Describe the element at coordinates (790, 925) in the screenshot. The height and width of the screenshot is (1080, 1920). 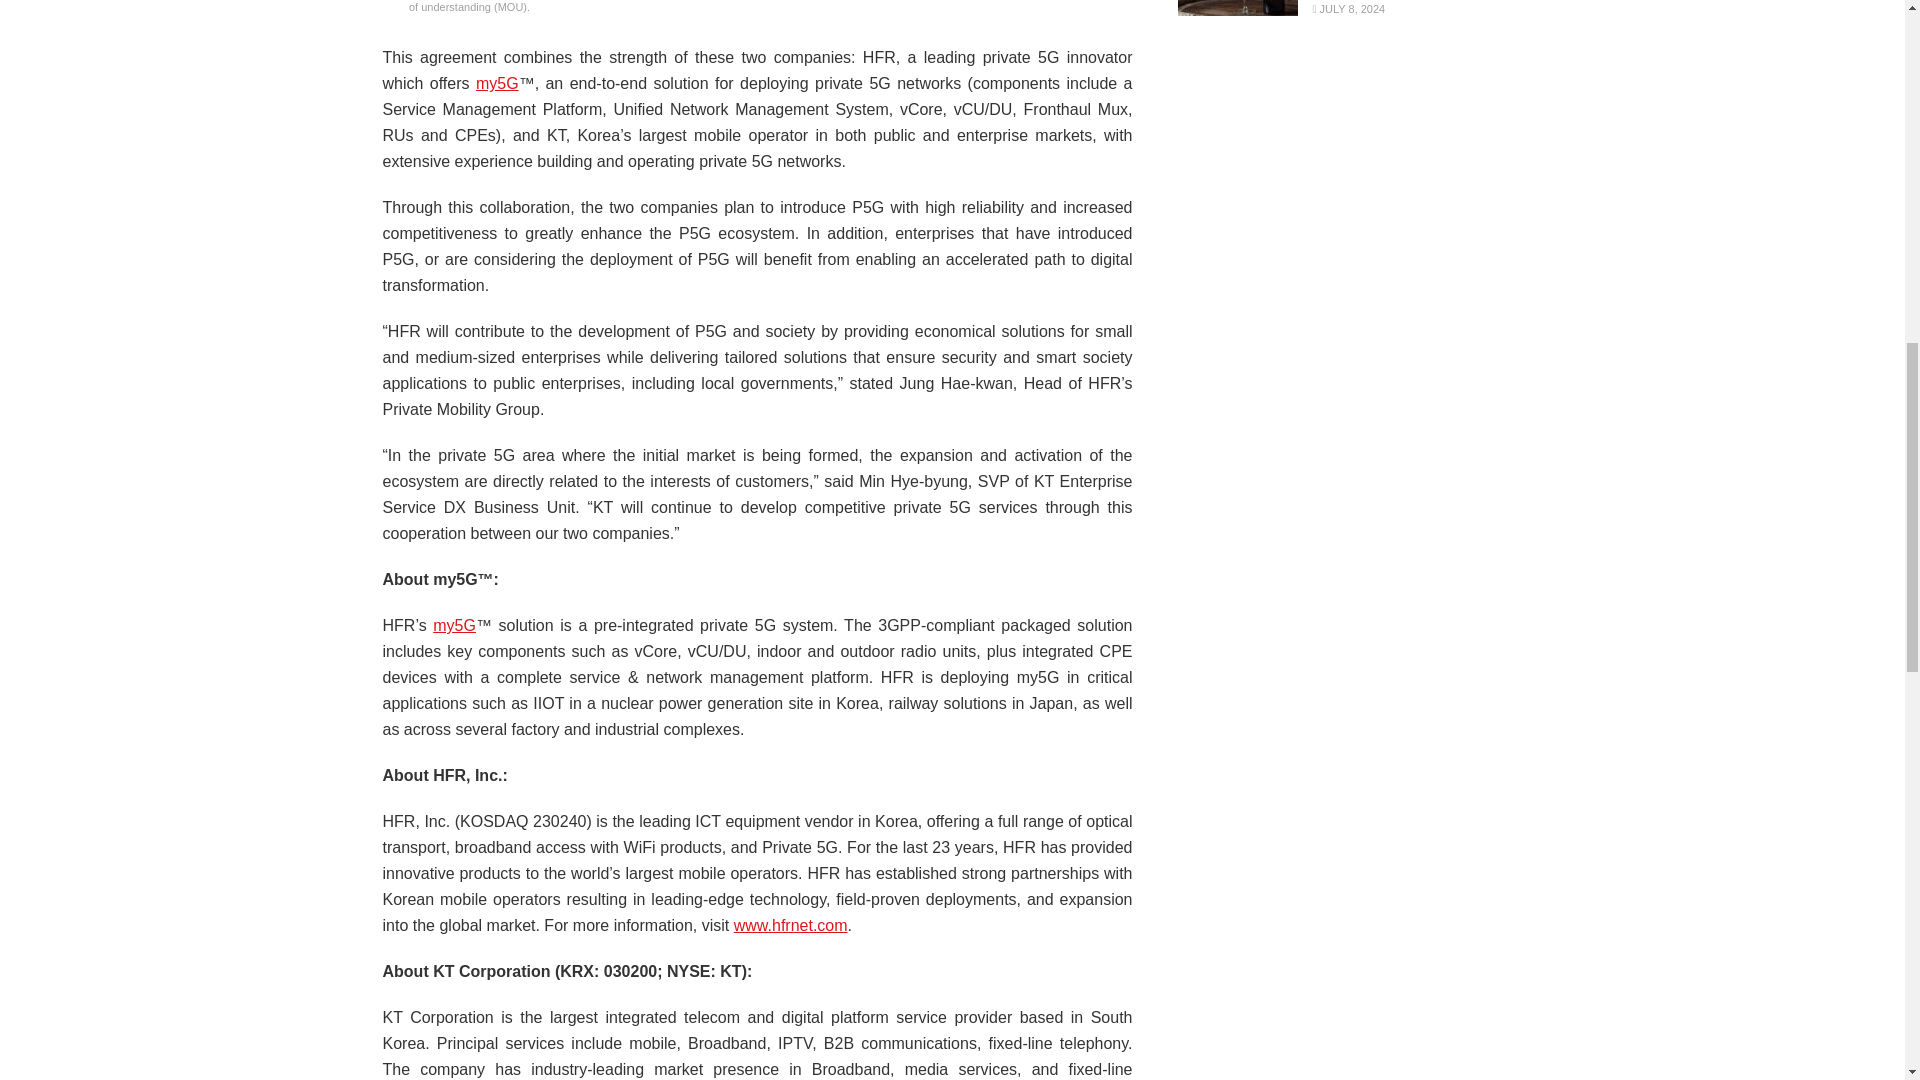
I see `www.hfrnet.com` at that location.